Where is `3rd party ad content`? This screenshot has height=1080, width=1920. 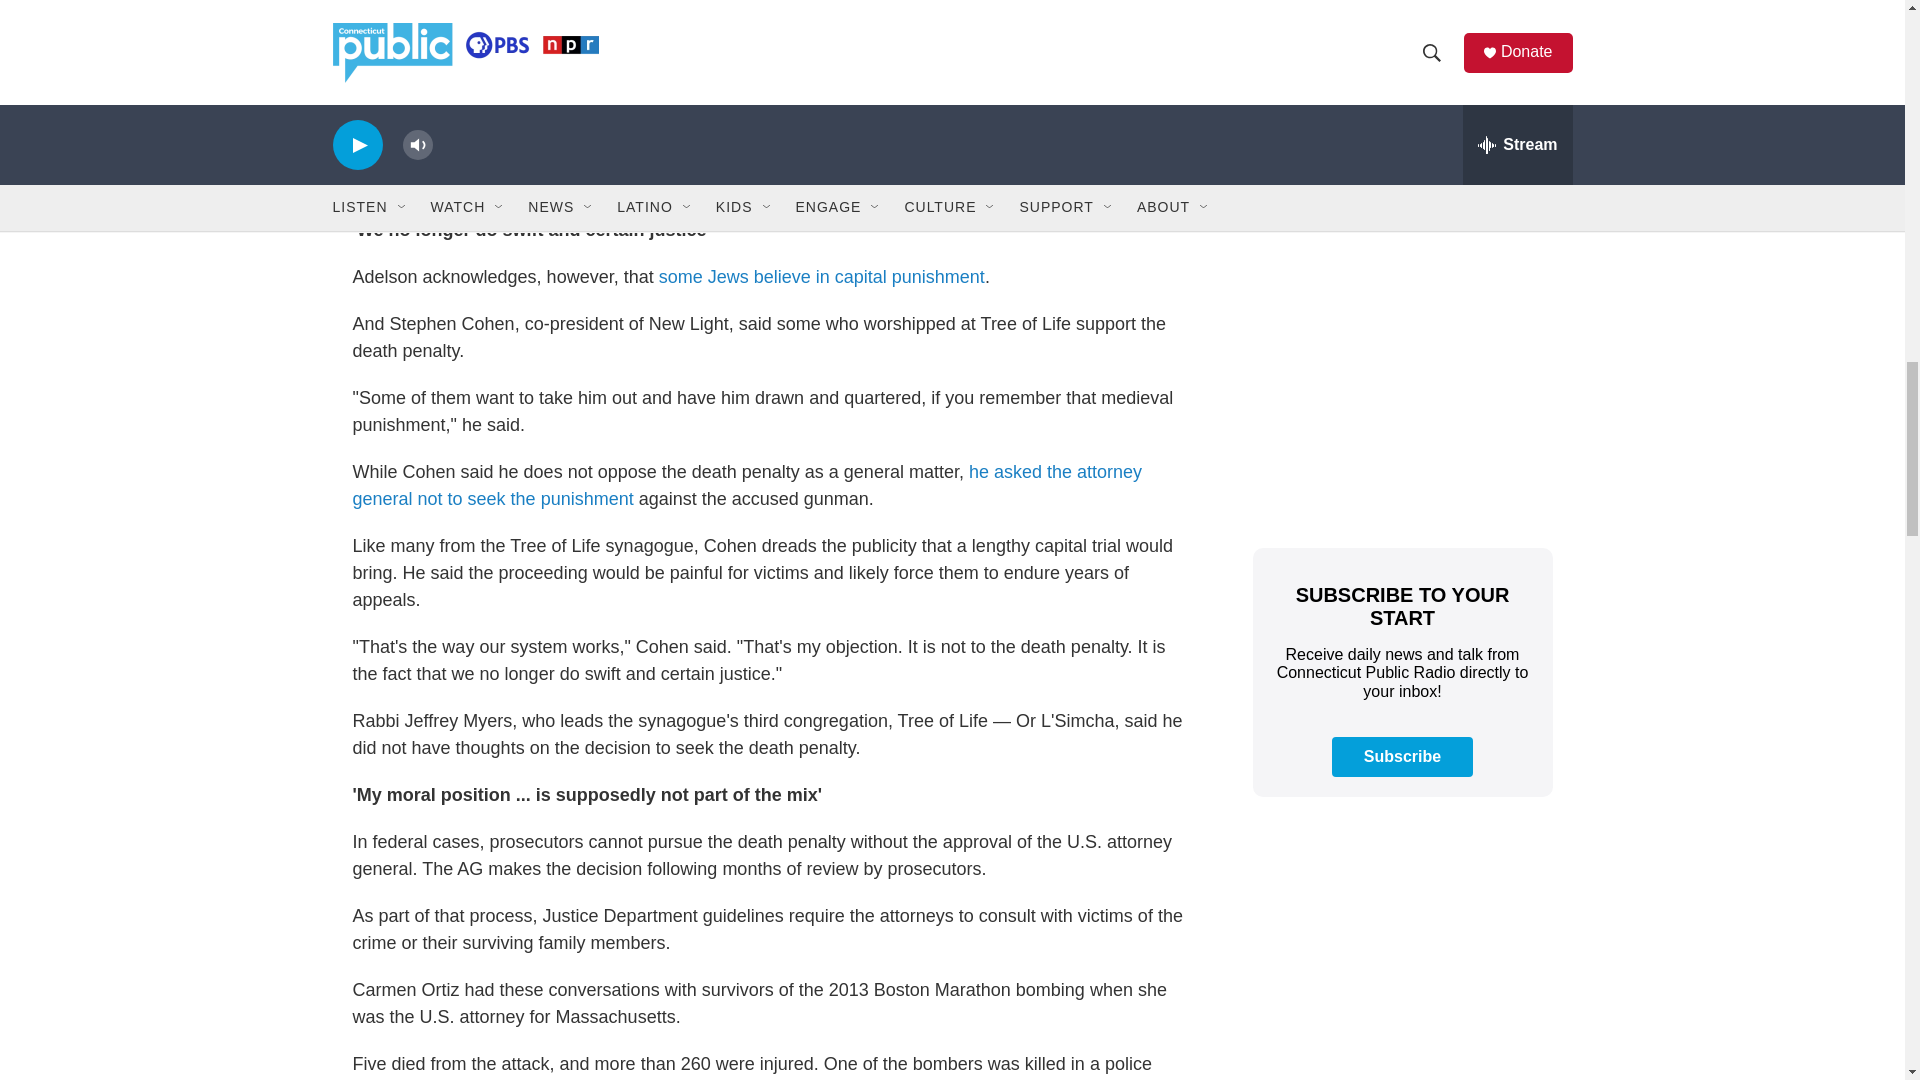 3rd party ad content is located at coordinates (1401, 109).